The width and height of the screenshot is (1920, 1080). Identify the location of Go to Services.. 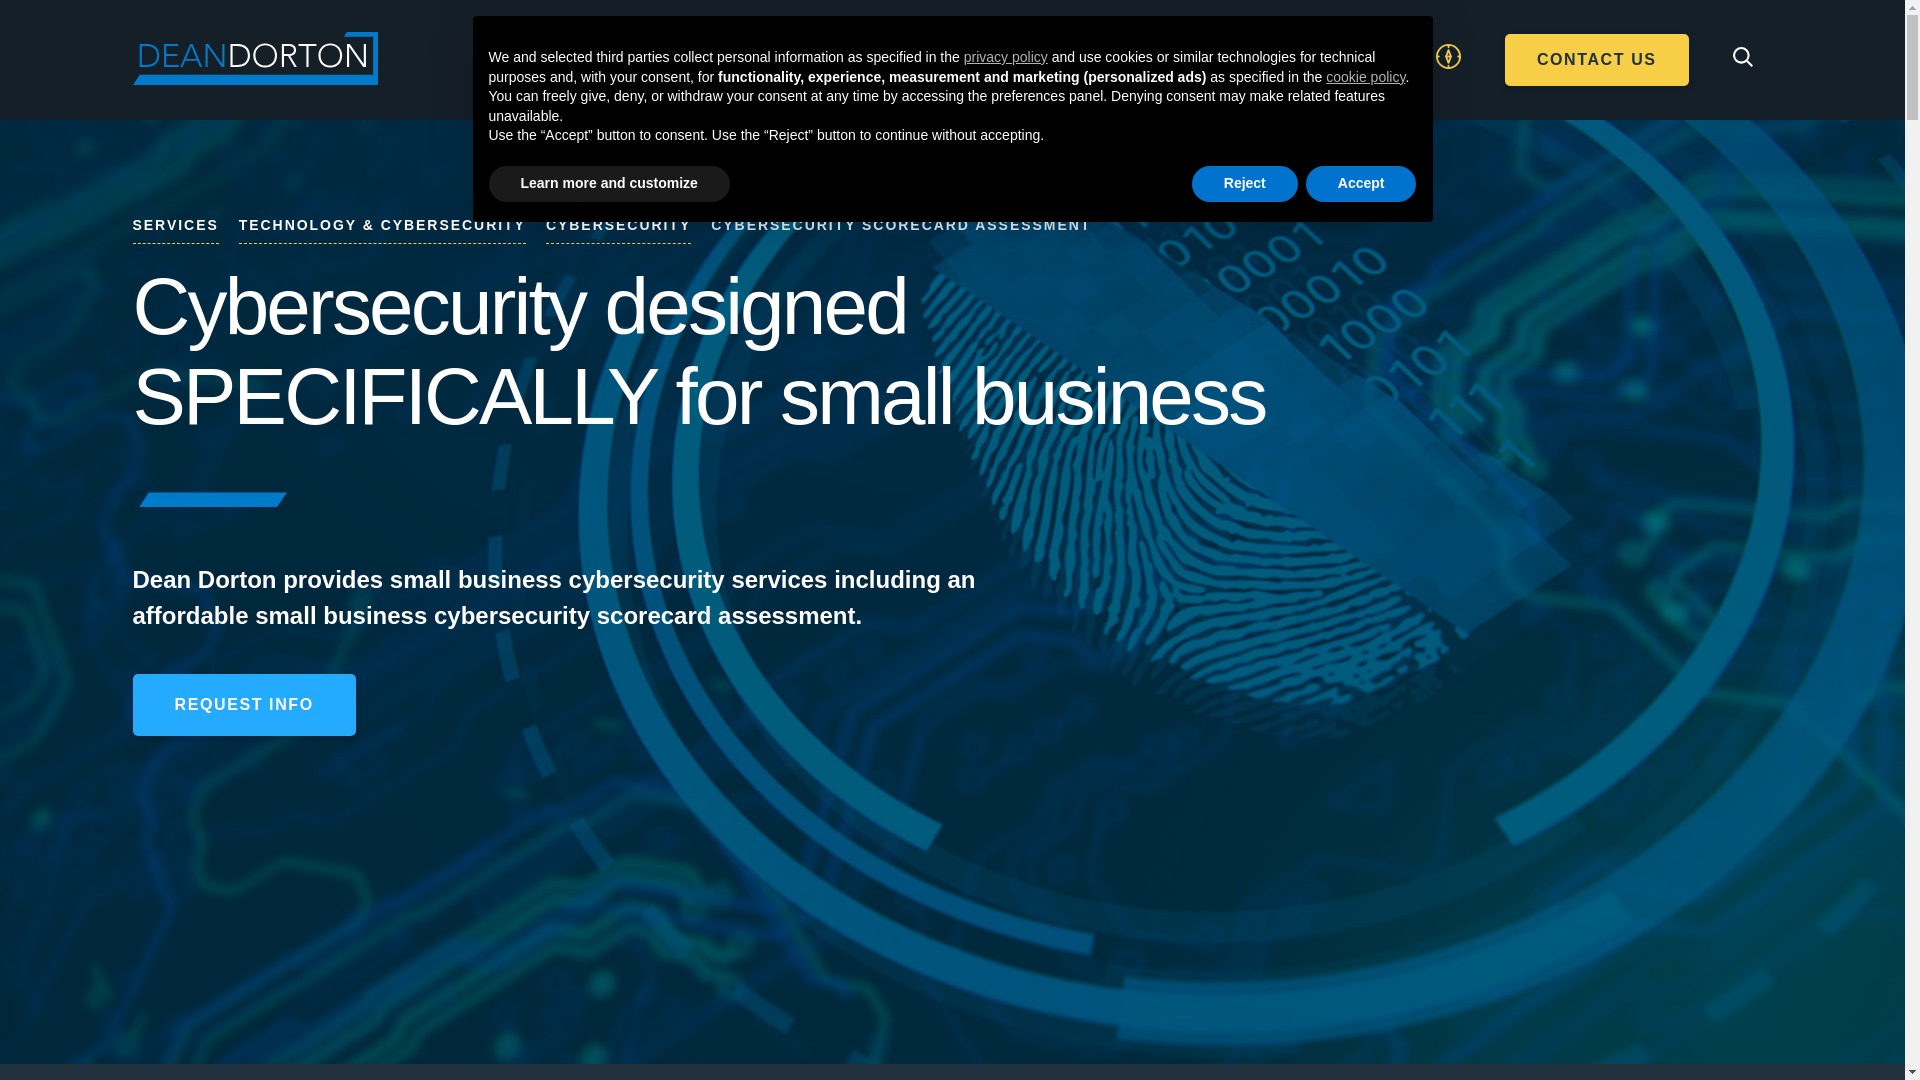
(175, 230).